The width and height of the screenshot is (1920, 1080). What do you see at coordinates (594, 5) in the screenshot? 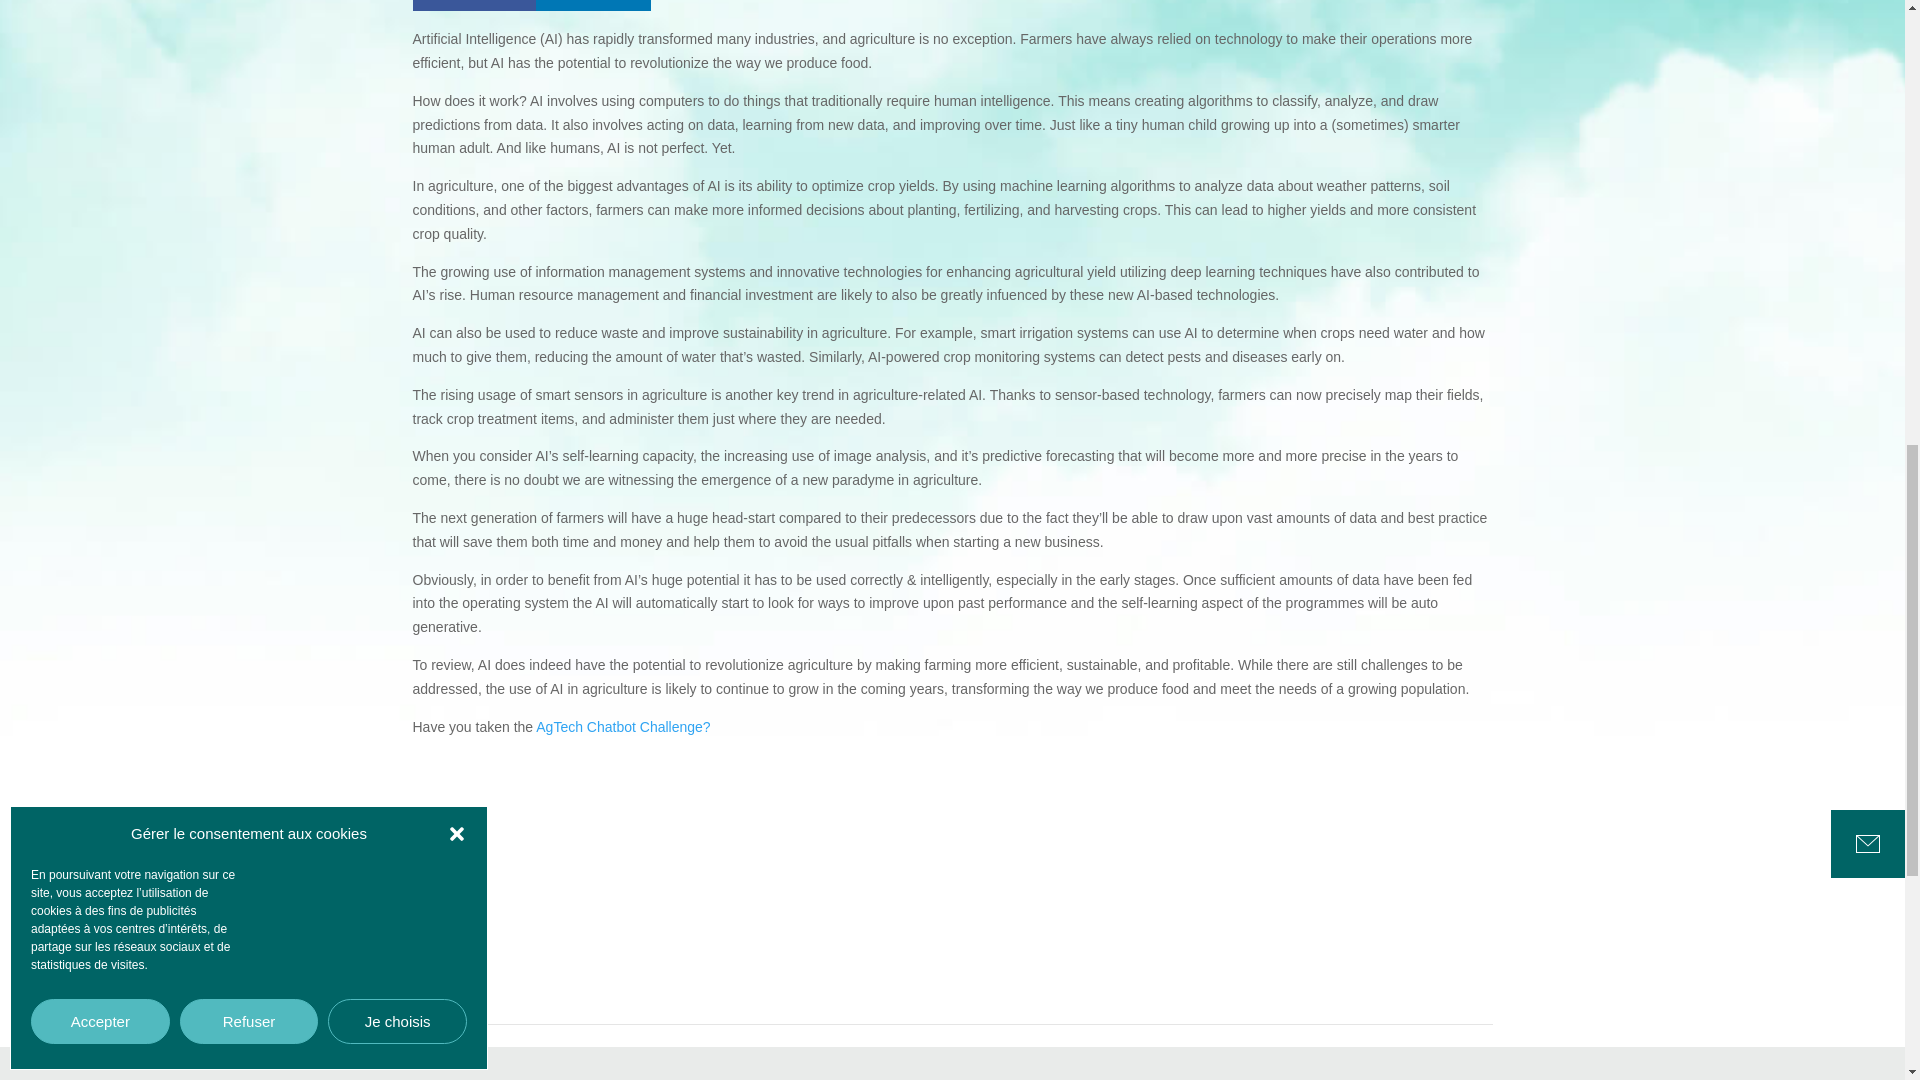
I see `Share on LinkedIn` at bounding box center [594, 5].